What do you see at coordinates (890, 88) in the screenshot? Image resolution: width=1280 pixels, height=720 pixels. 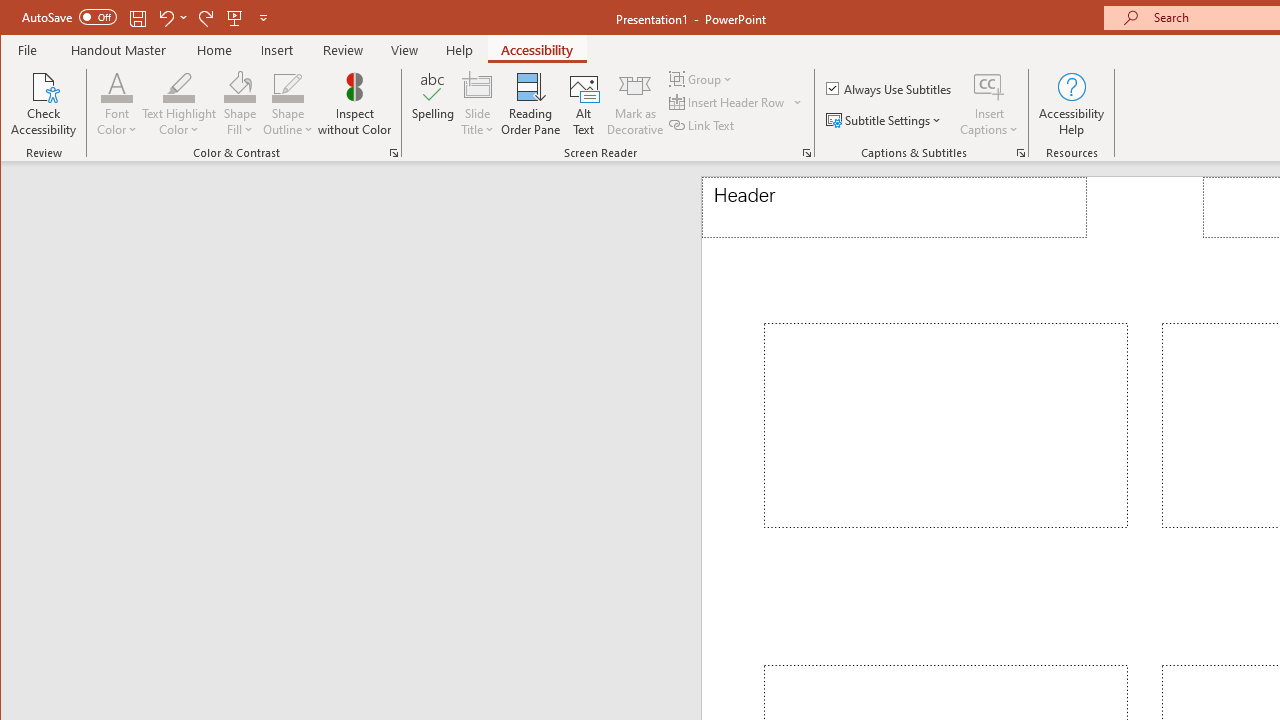 I see `Always Use Subtitles` at bounding box center [890, 88].